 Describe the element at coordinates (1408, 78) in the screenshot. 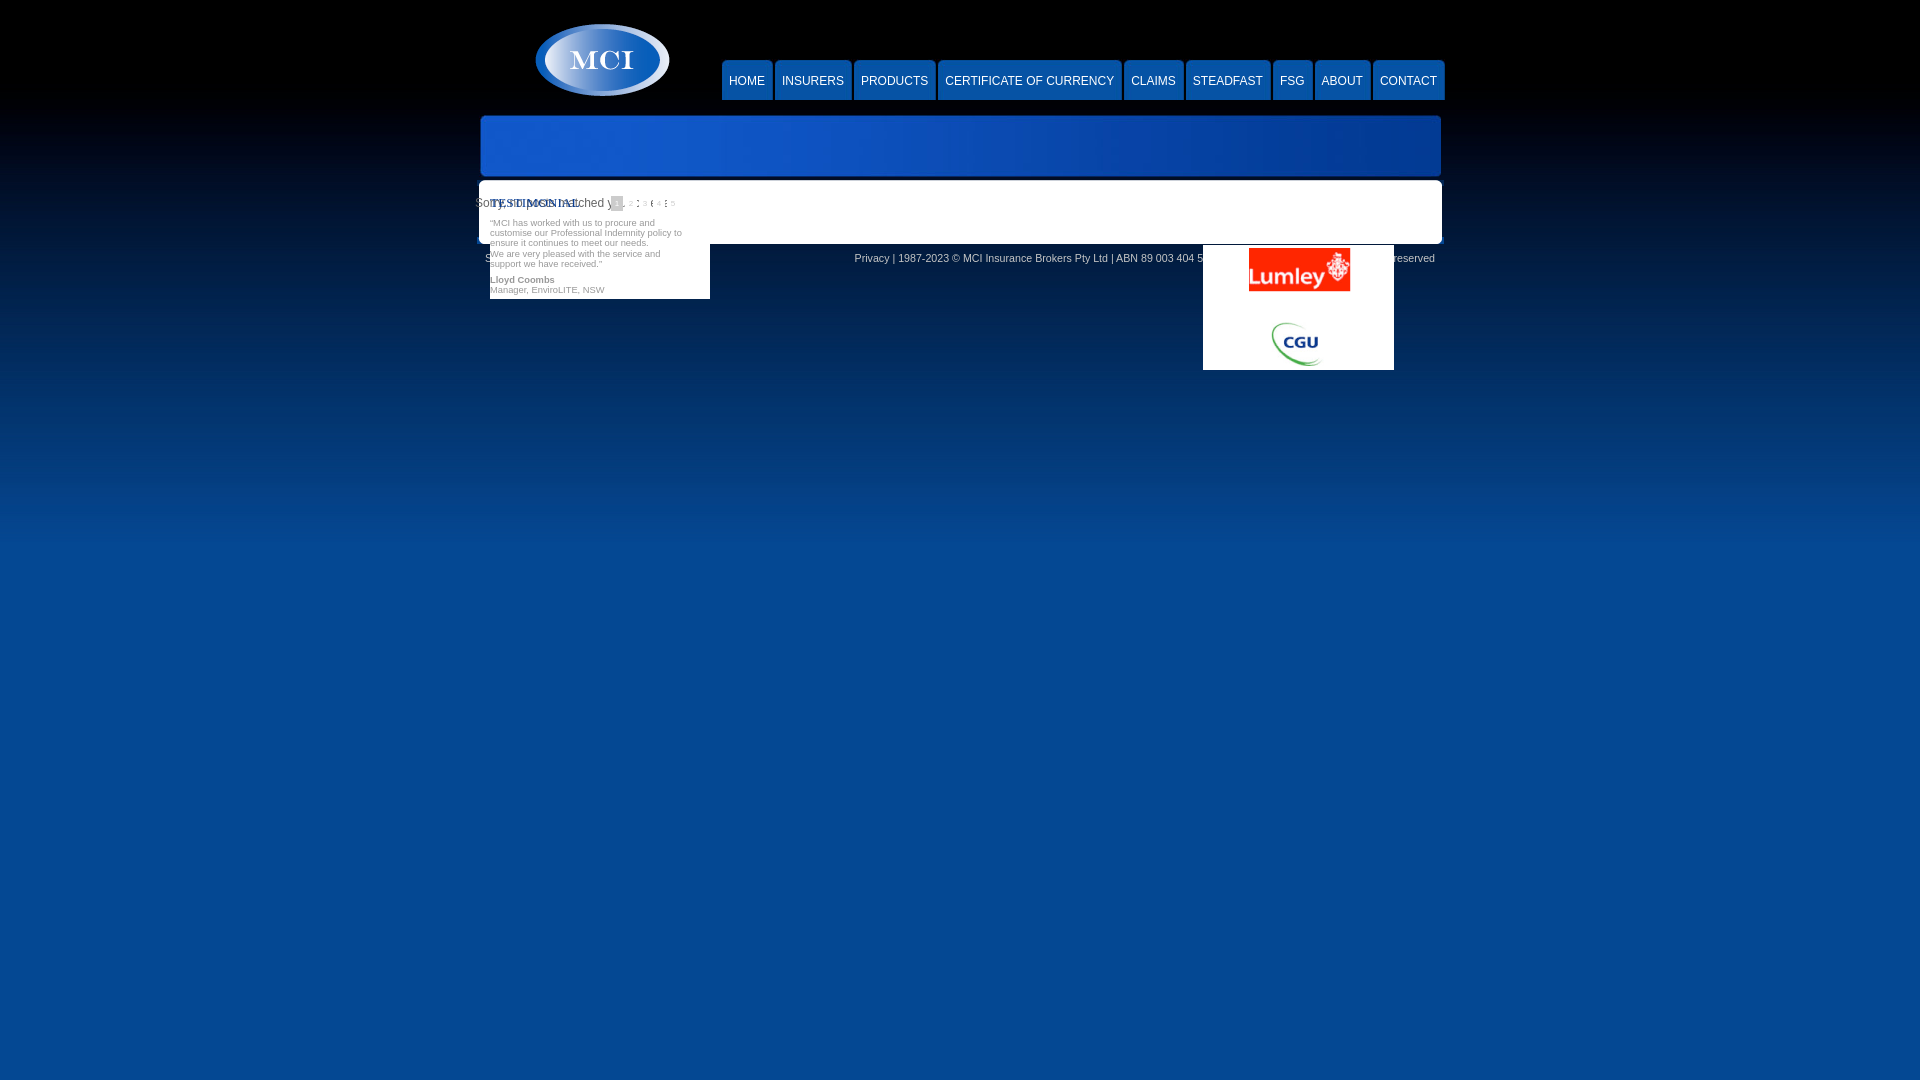

I see `CONTACT` at that location.